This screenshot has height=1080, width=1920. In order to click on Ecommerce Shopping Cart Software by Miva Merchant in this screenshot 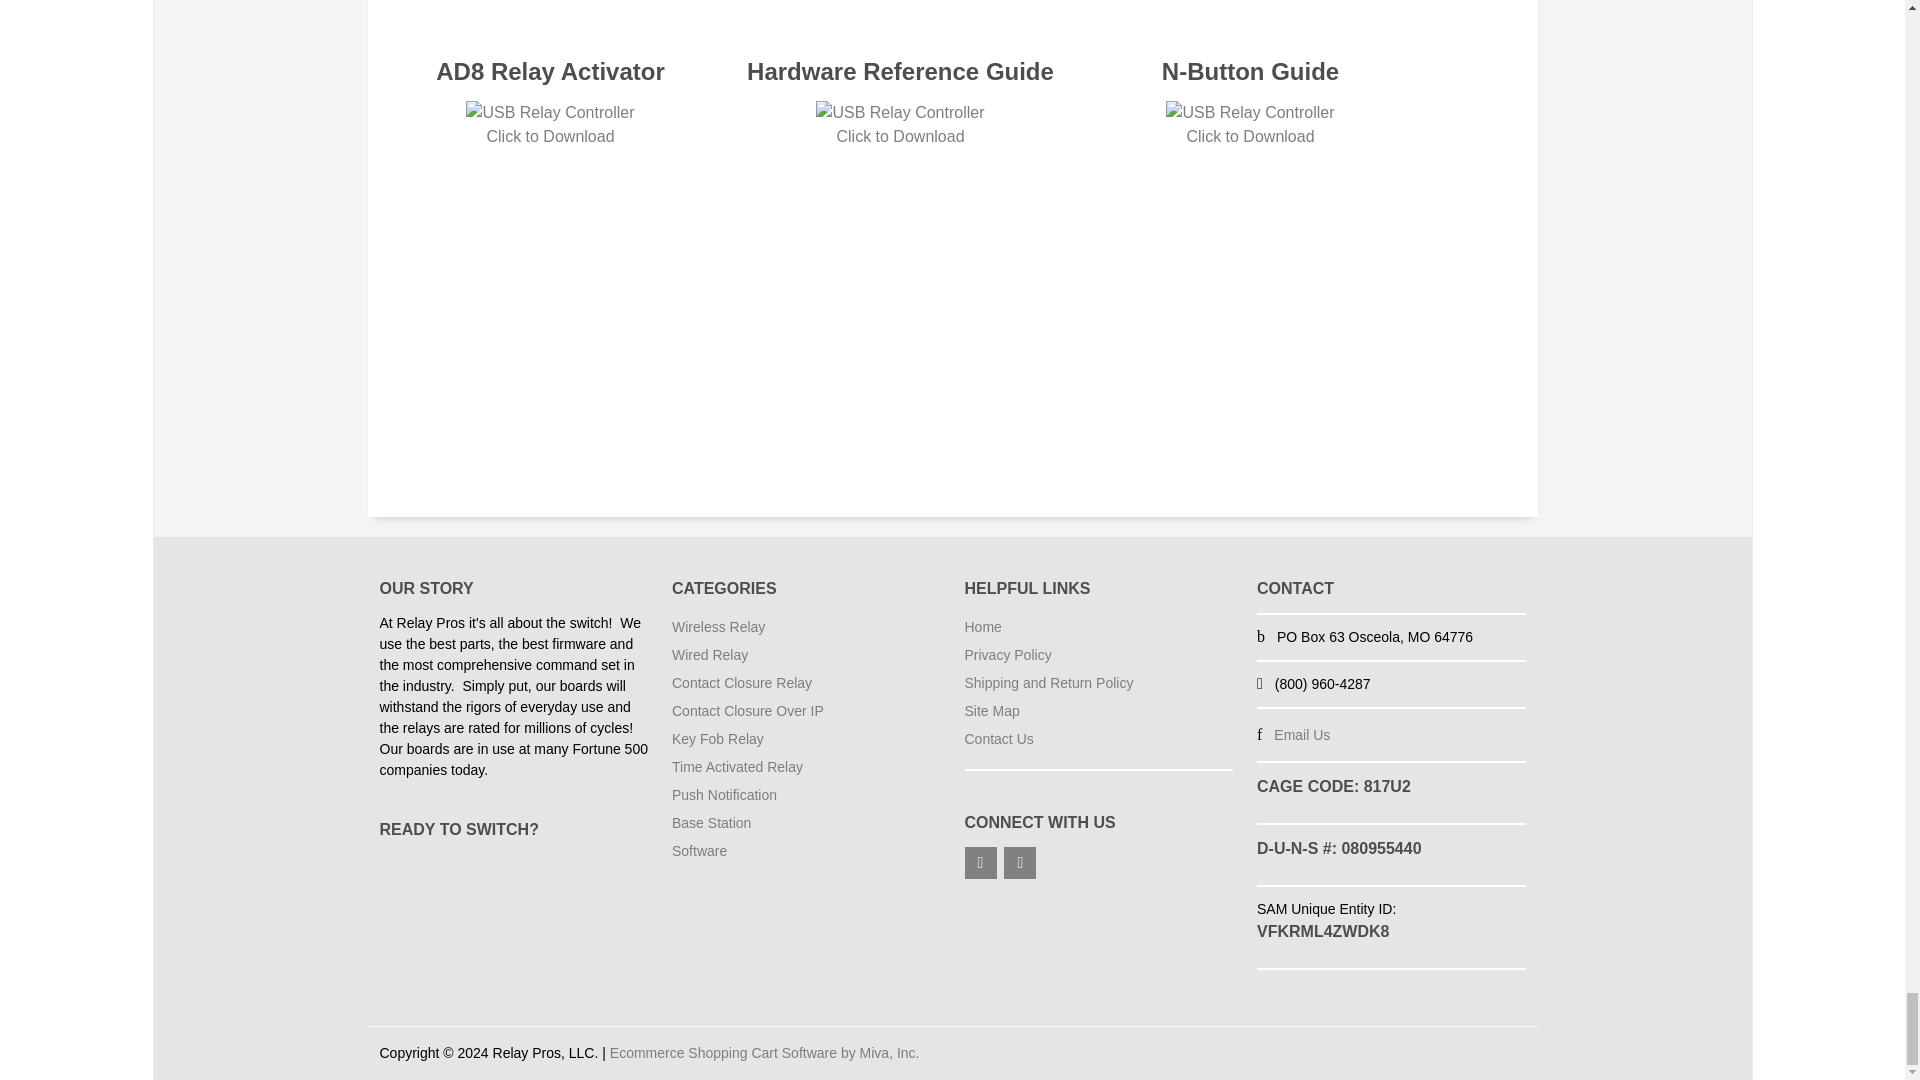, I will do `click(764, 1052)`.